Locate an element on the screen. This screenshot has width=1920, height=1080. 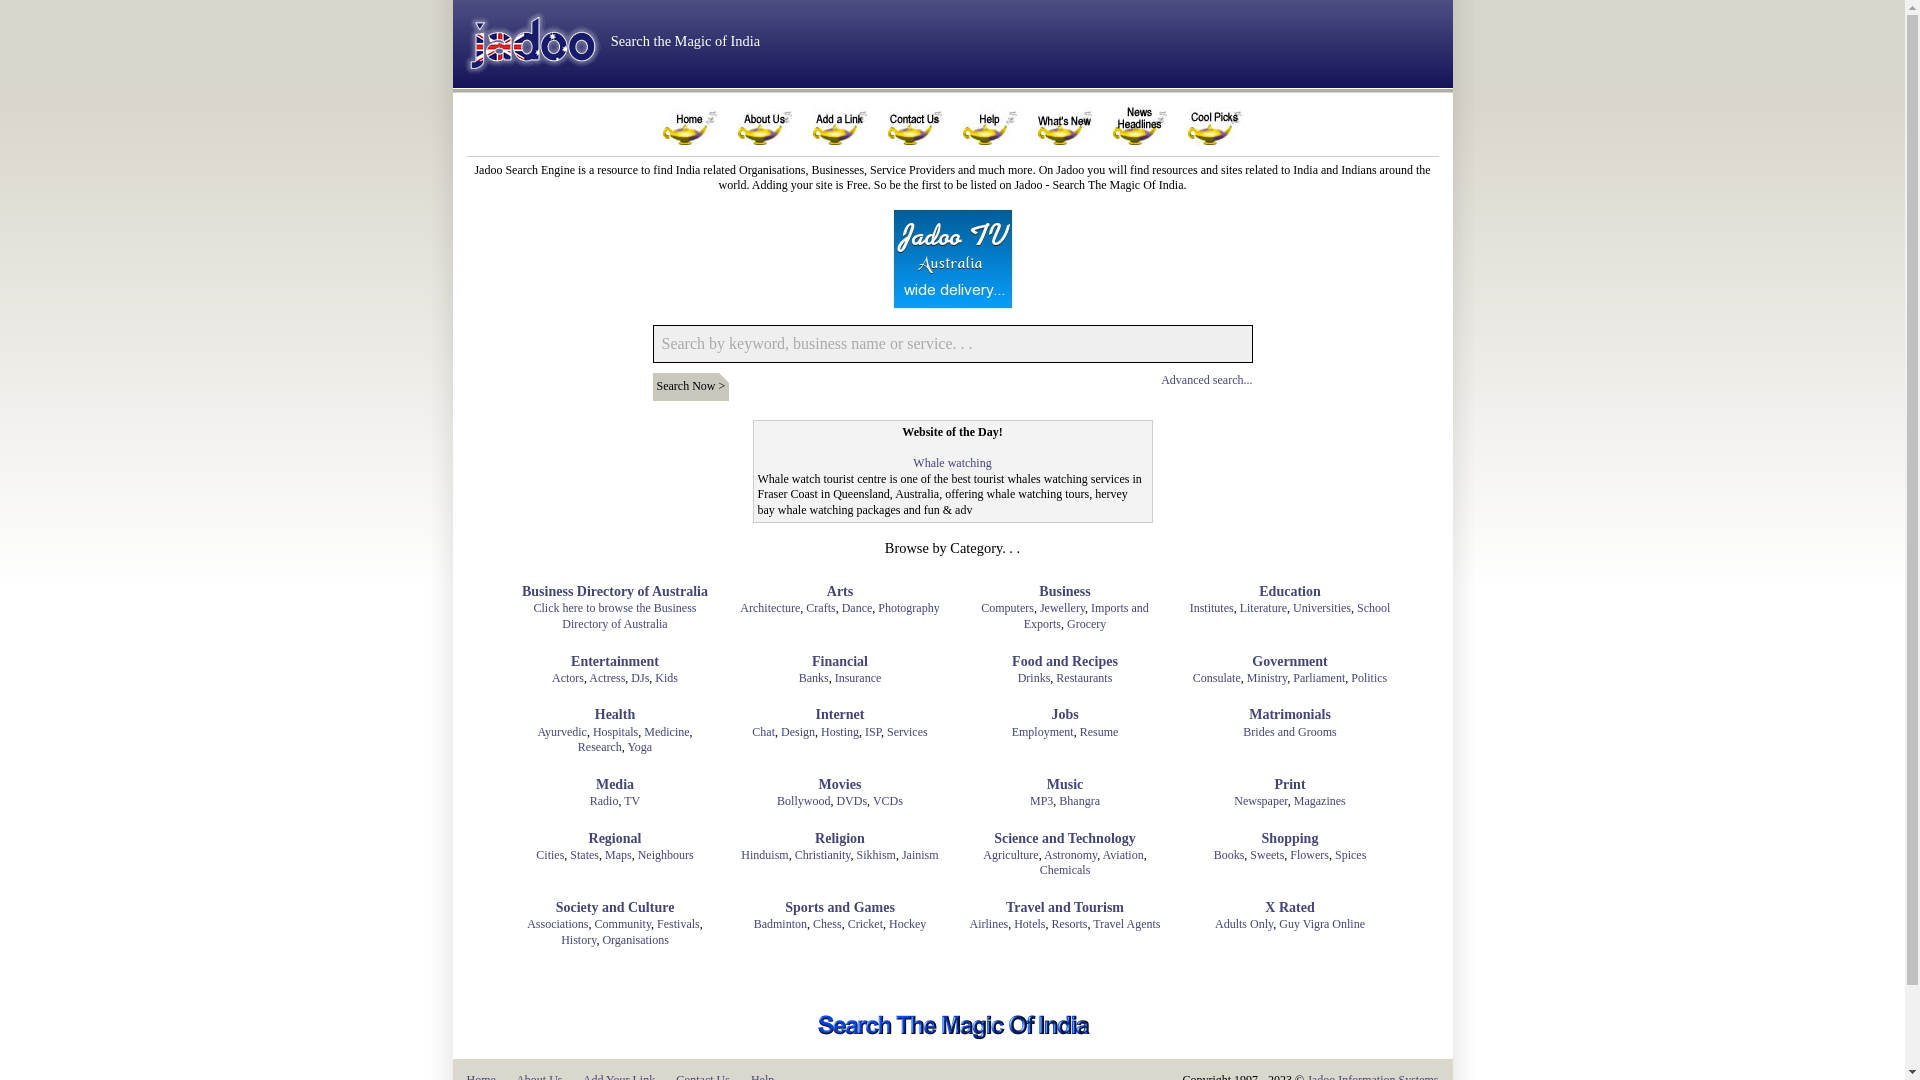
Parliament is located at coordinates (1319, 678).